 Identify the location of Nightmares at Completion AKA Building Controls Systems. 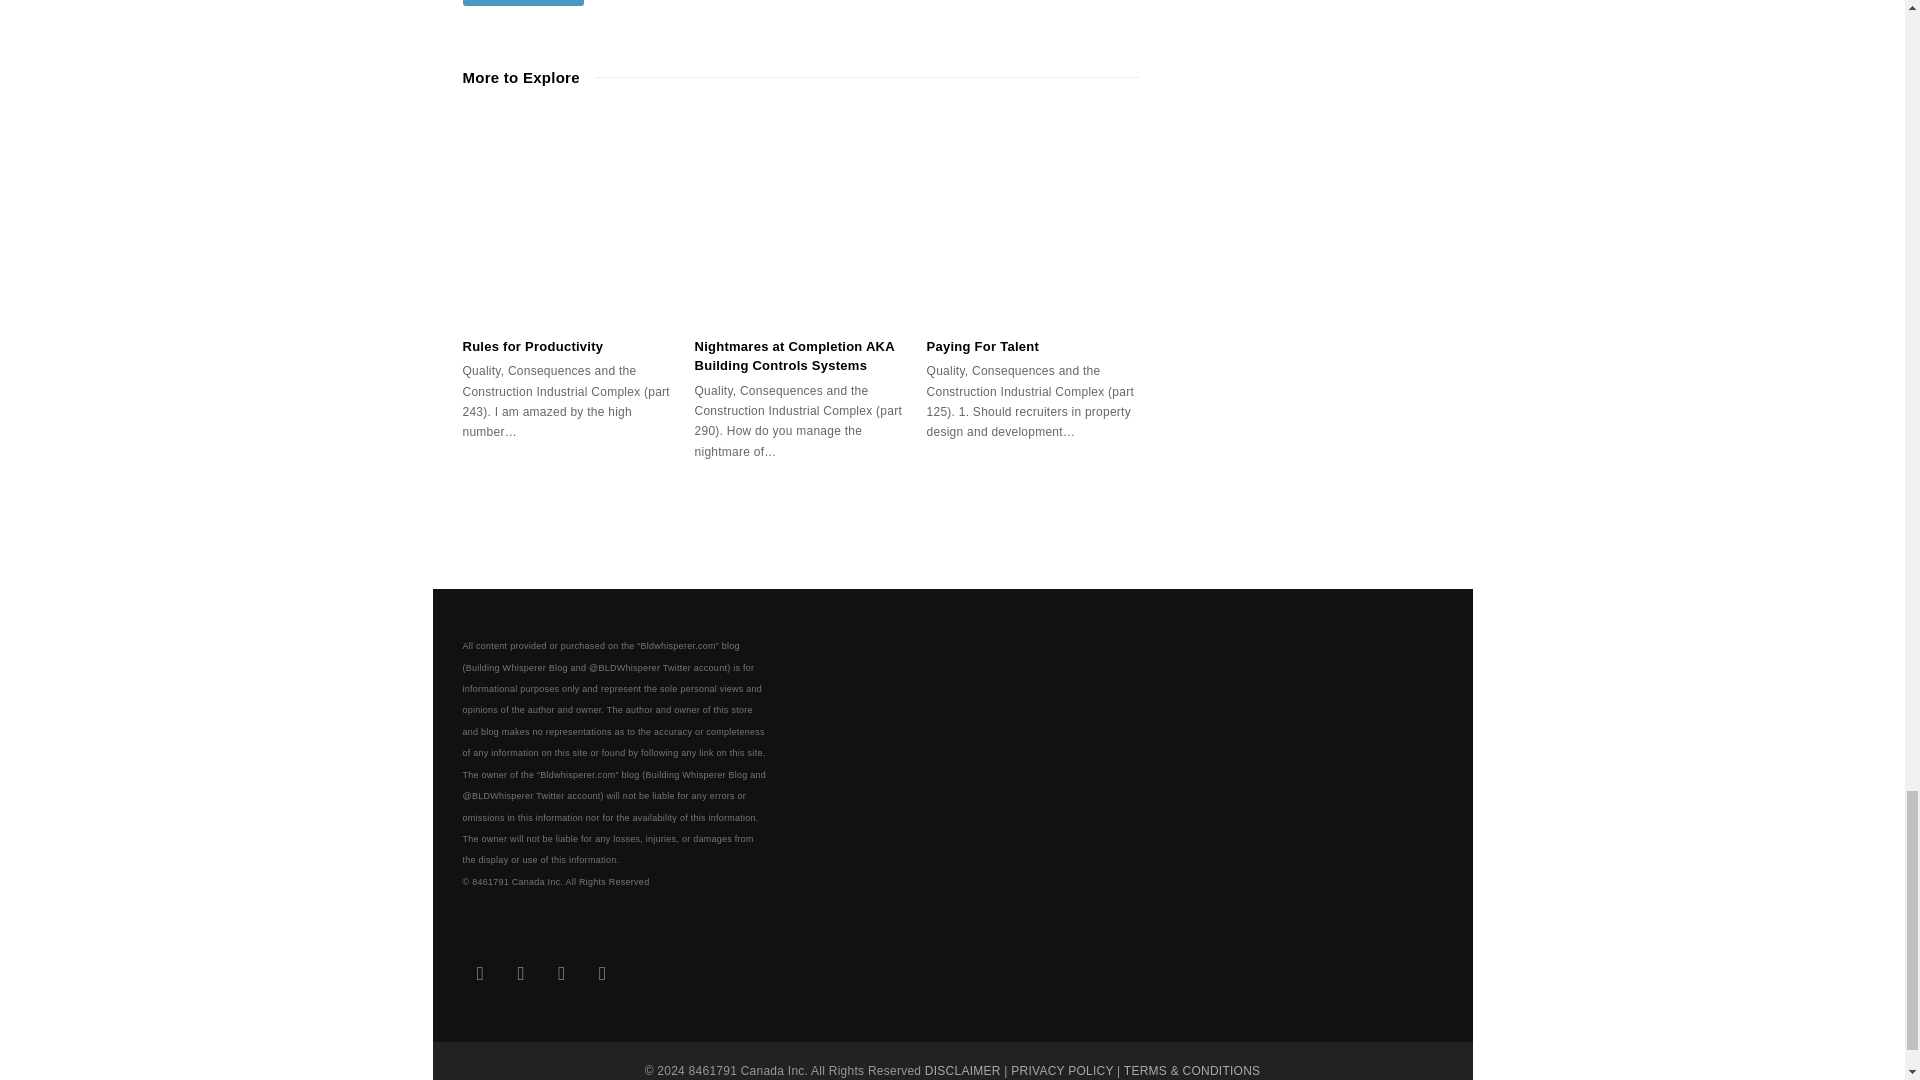
(800, 216).